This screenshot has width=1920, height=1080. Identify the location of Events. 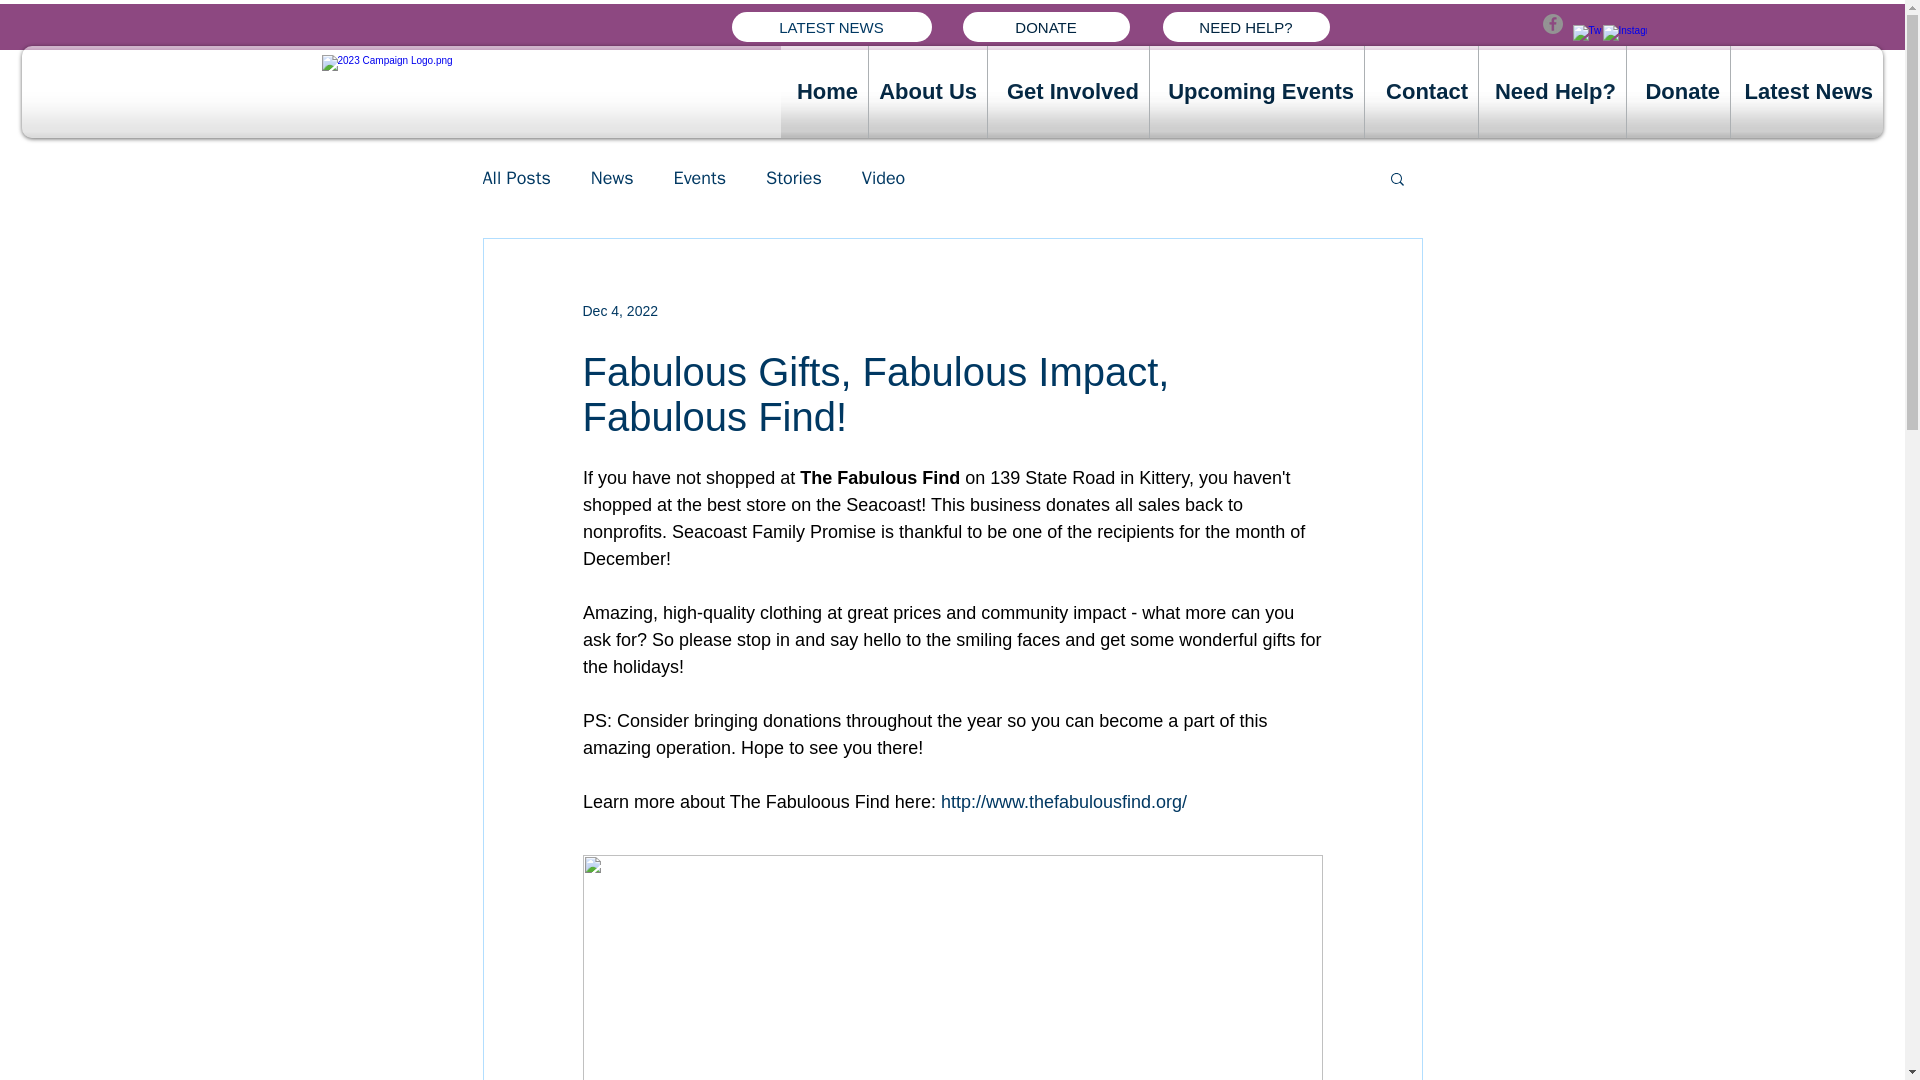
(700, 178).